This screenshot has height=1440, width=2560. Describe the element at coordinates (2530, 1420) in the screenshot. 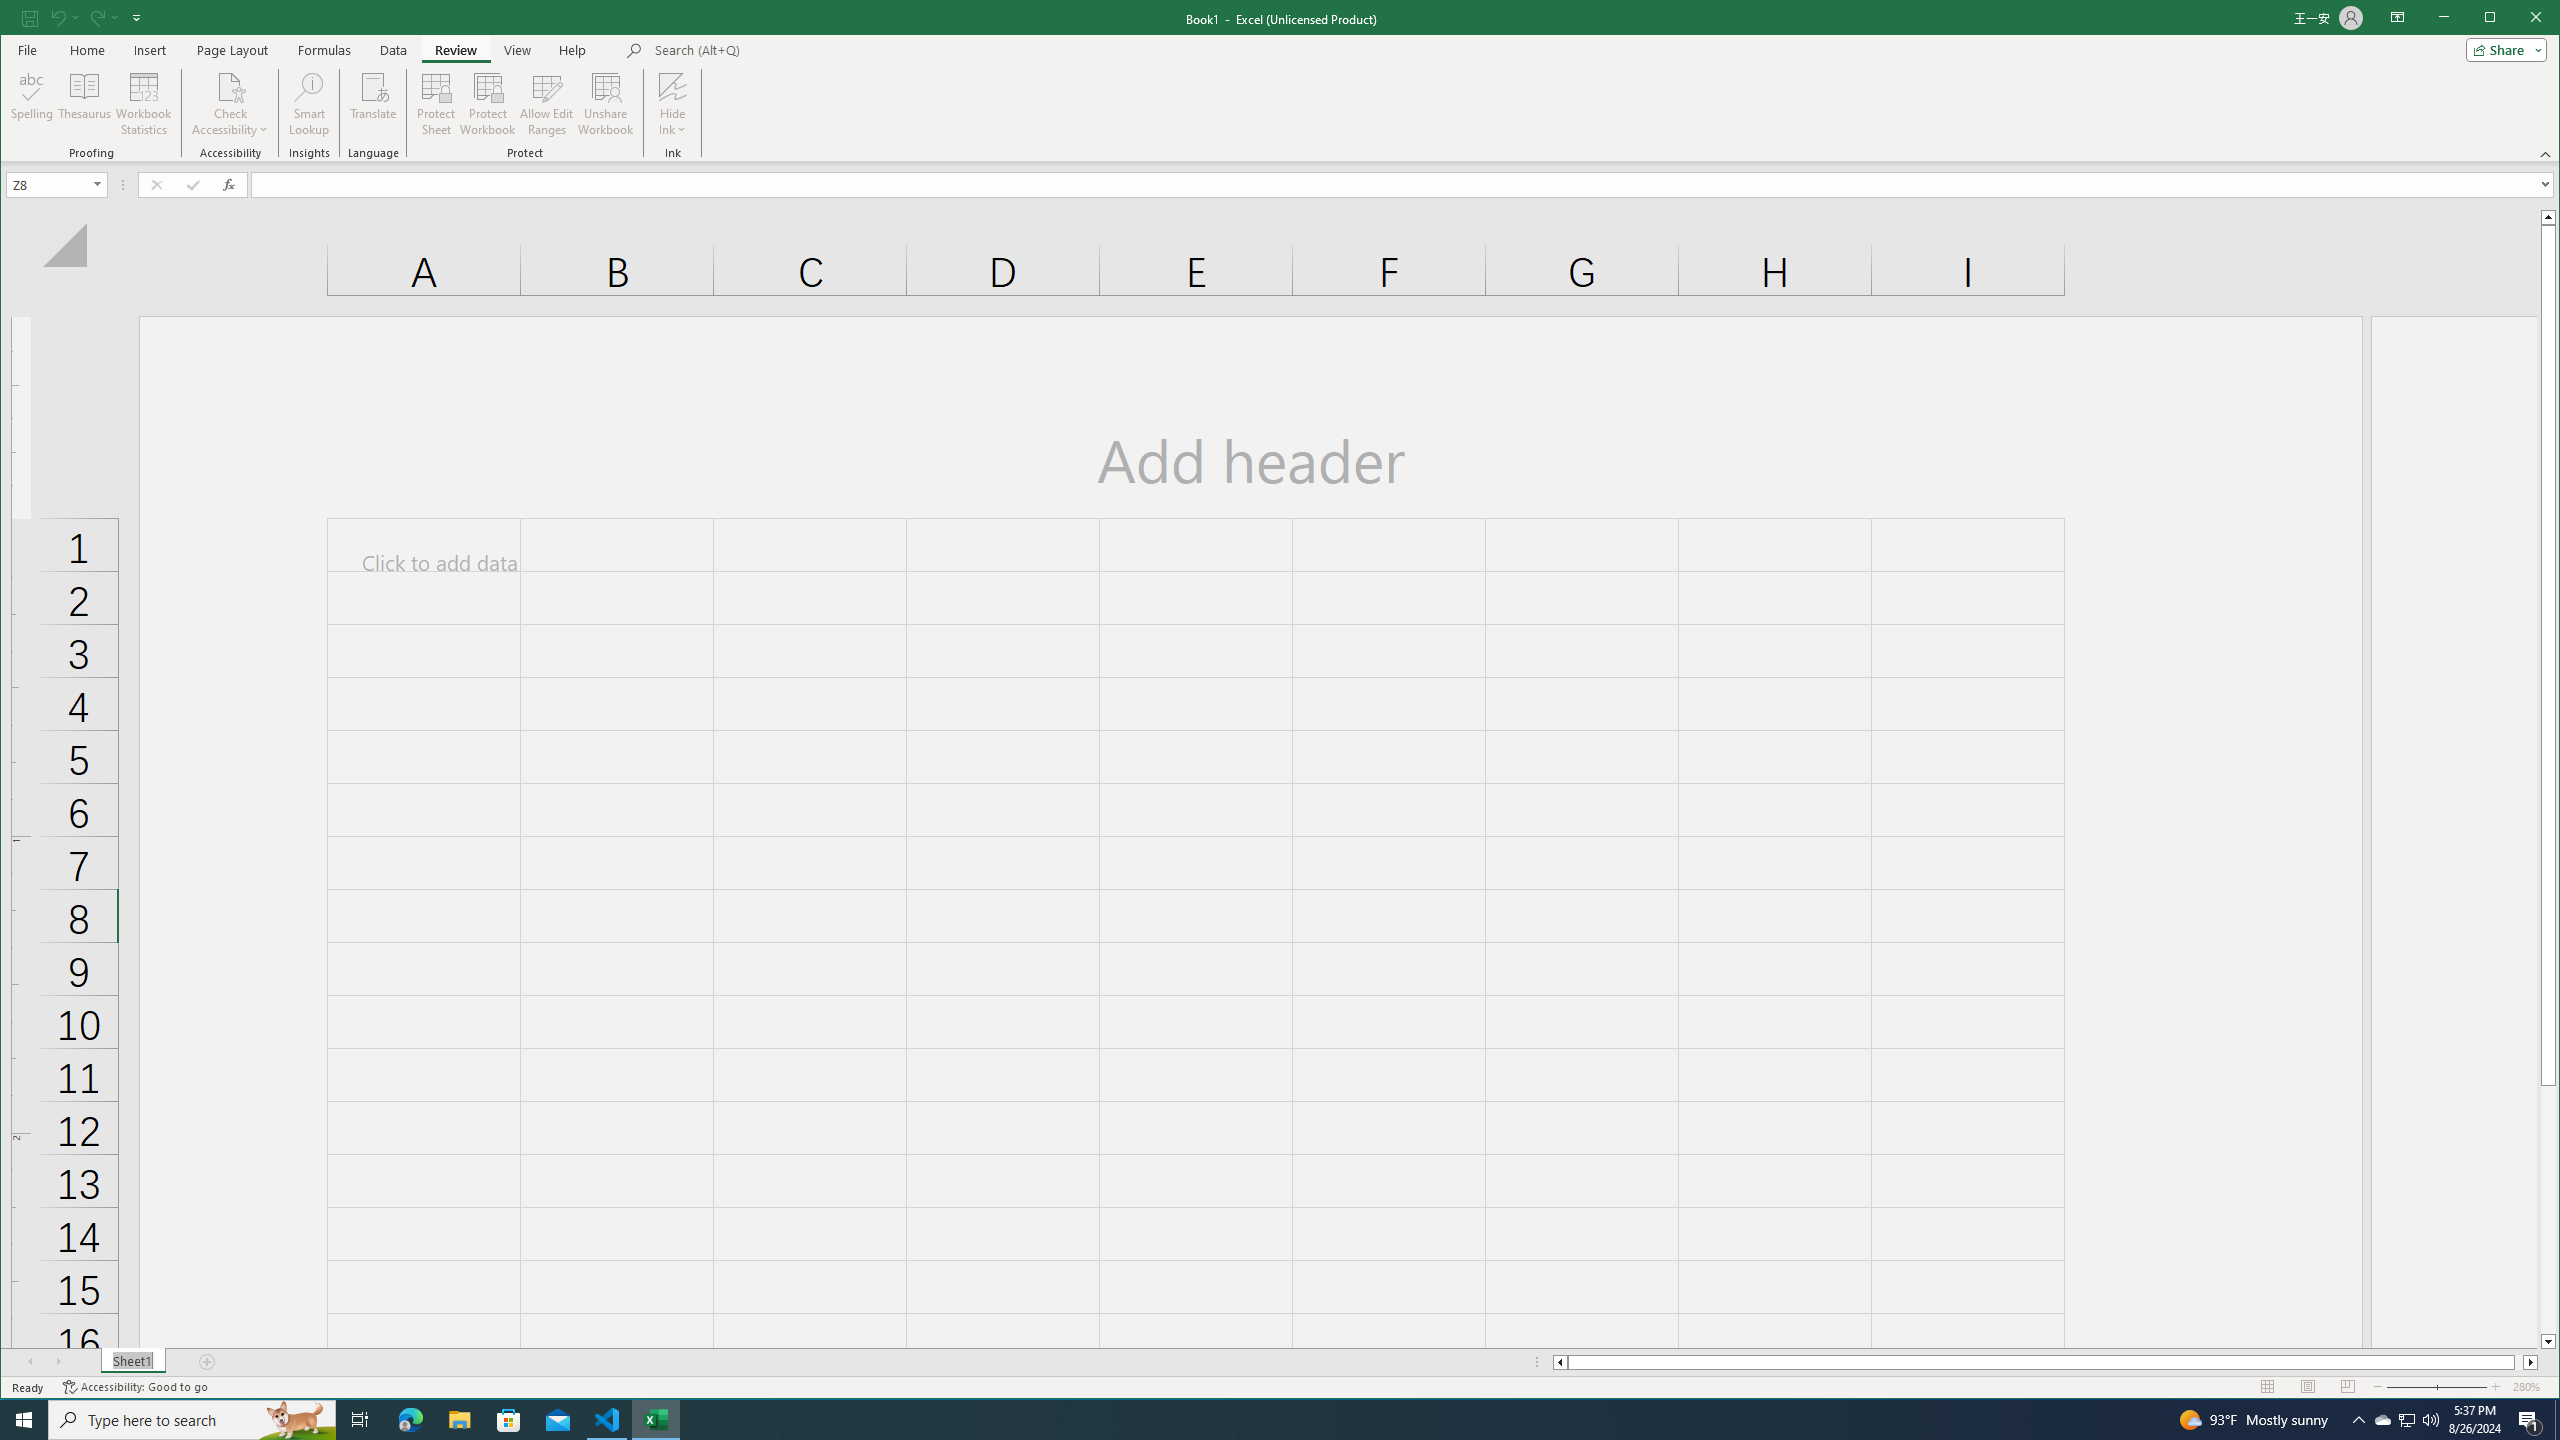

I see `Action Center, 1 new notification` at that location.